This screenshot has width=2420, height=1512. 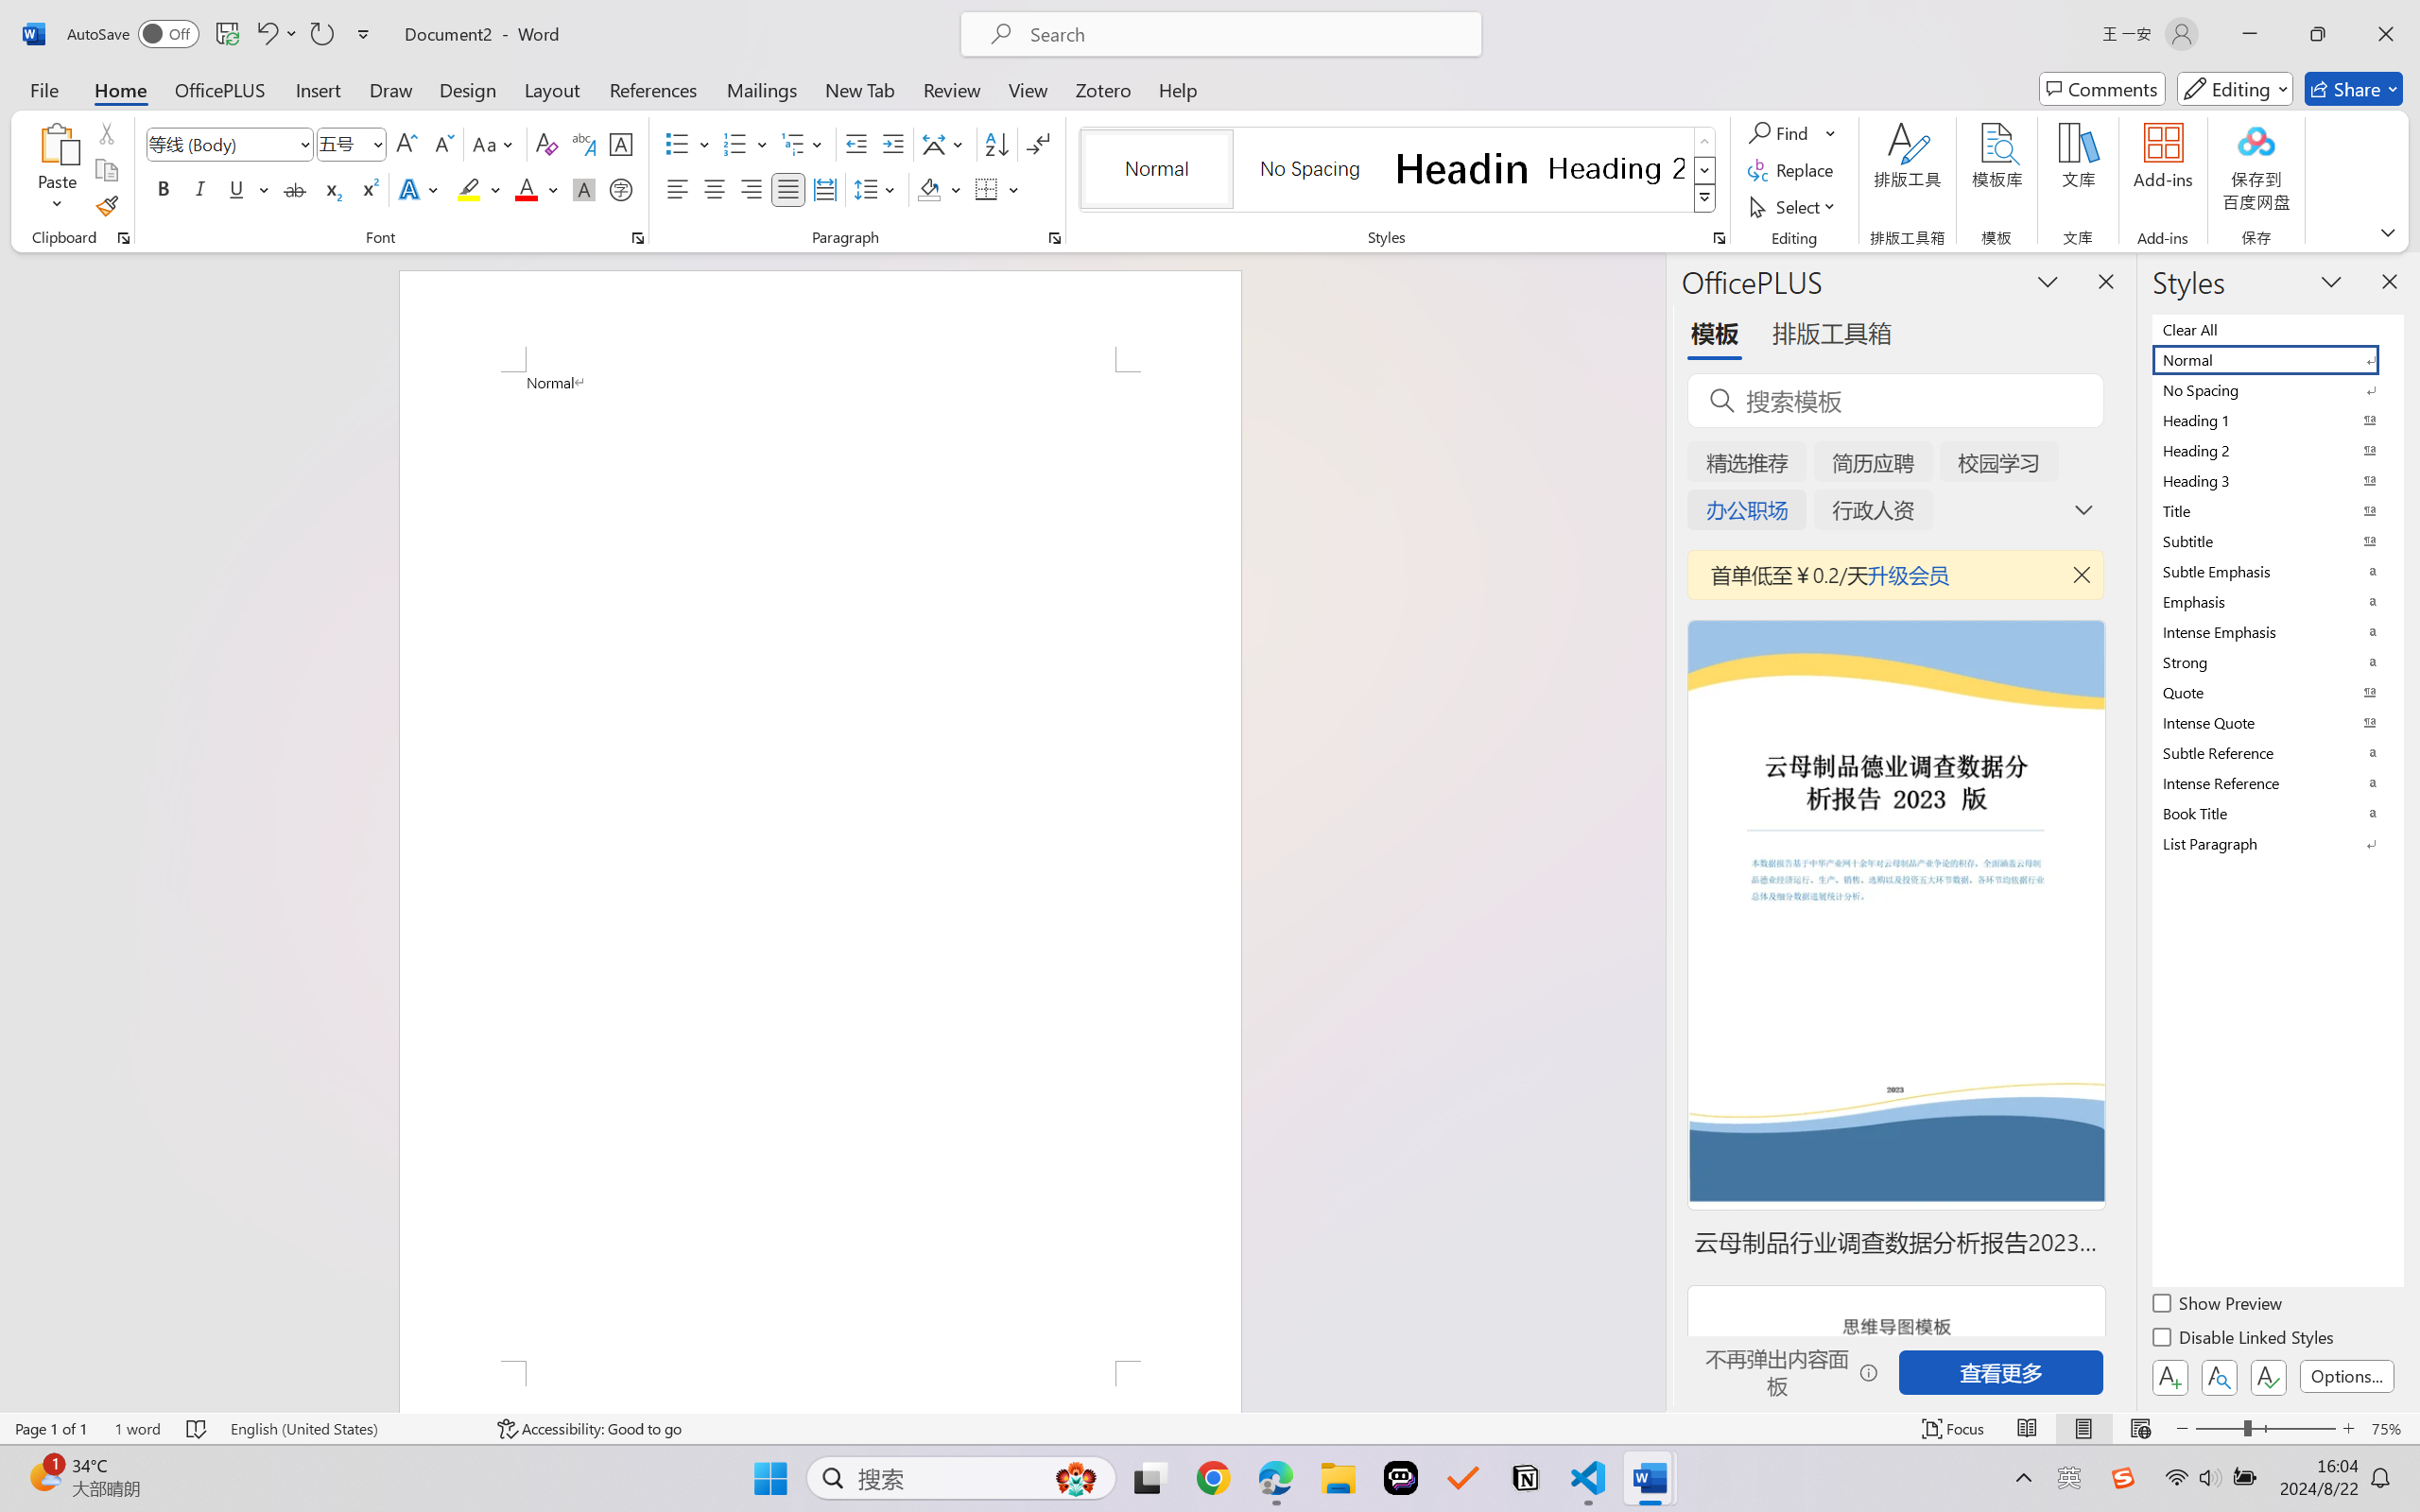 I want to click on Mailings, so click(x=762, y=89).